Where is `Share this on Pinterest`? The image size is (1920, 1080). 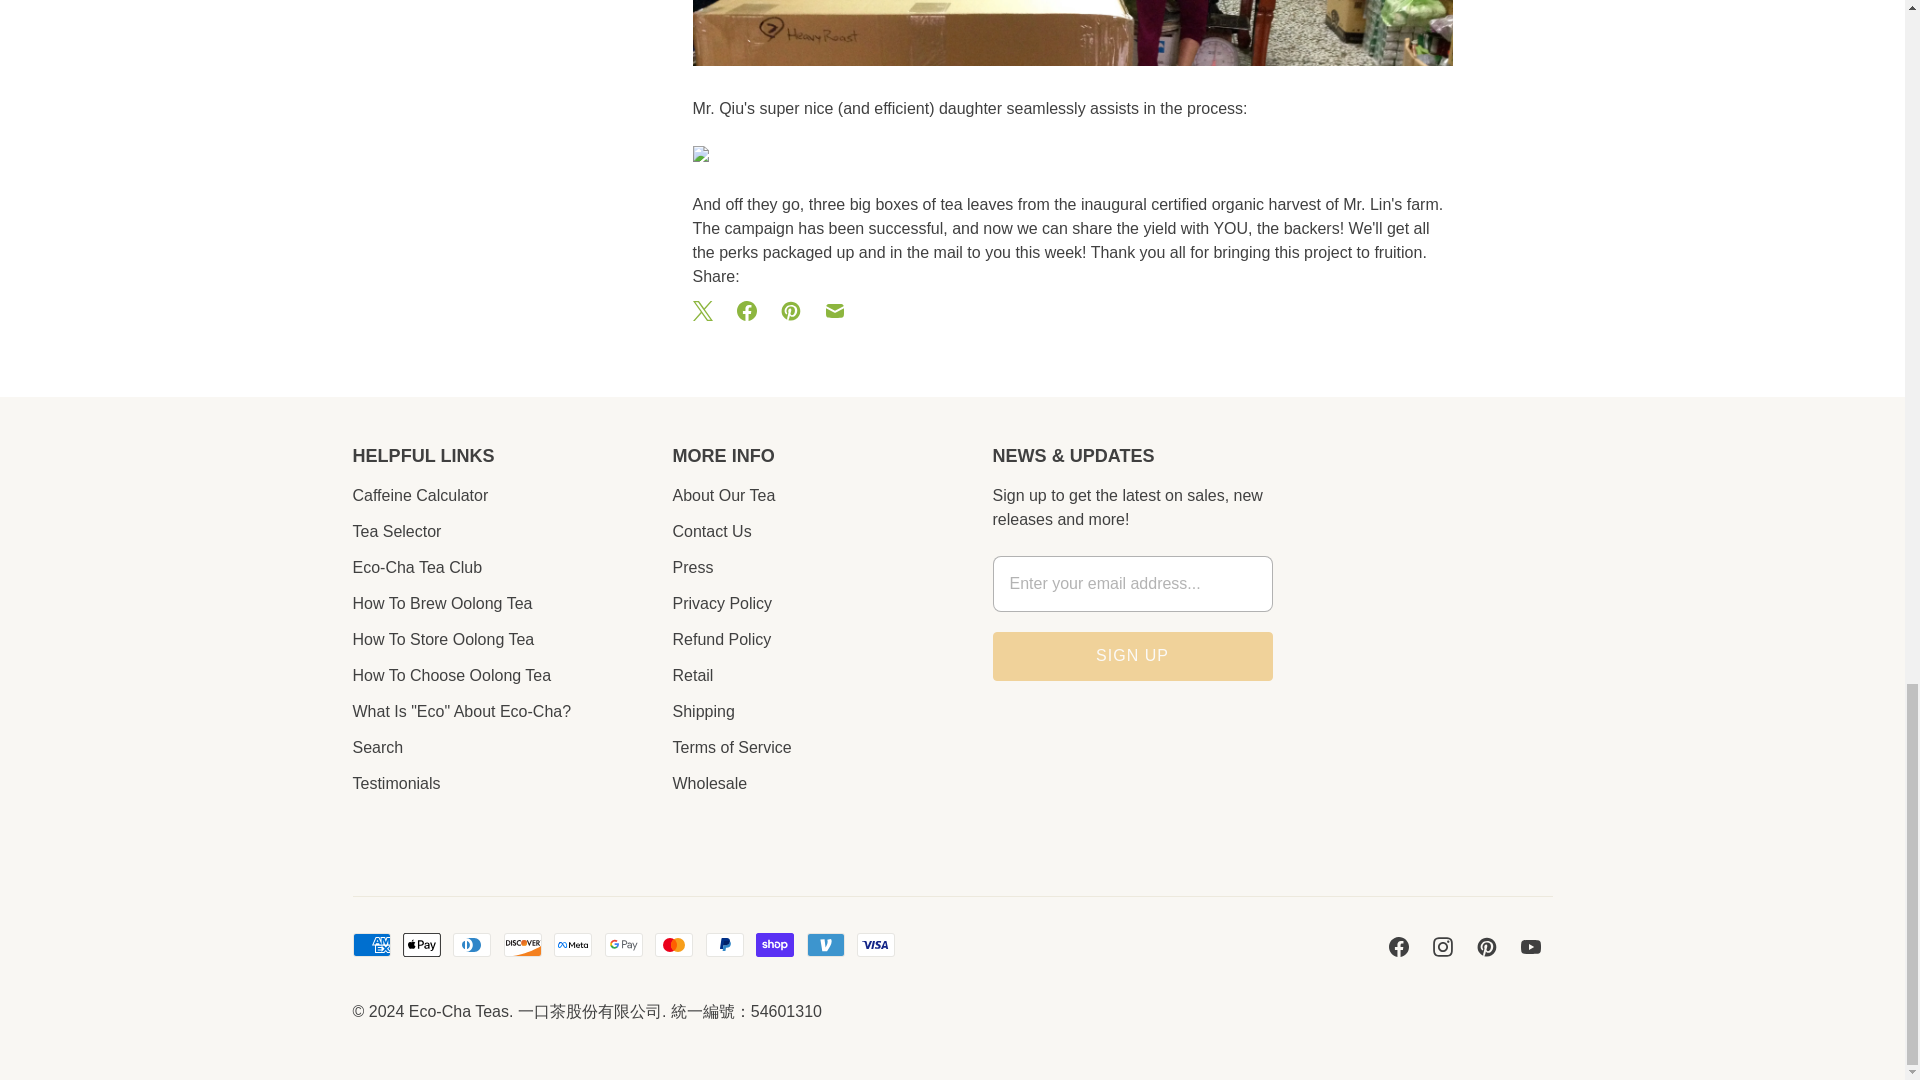 Share this on Pinterest is located at coordinates (790, 310).